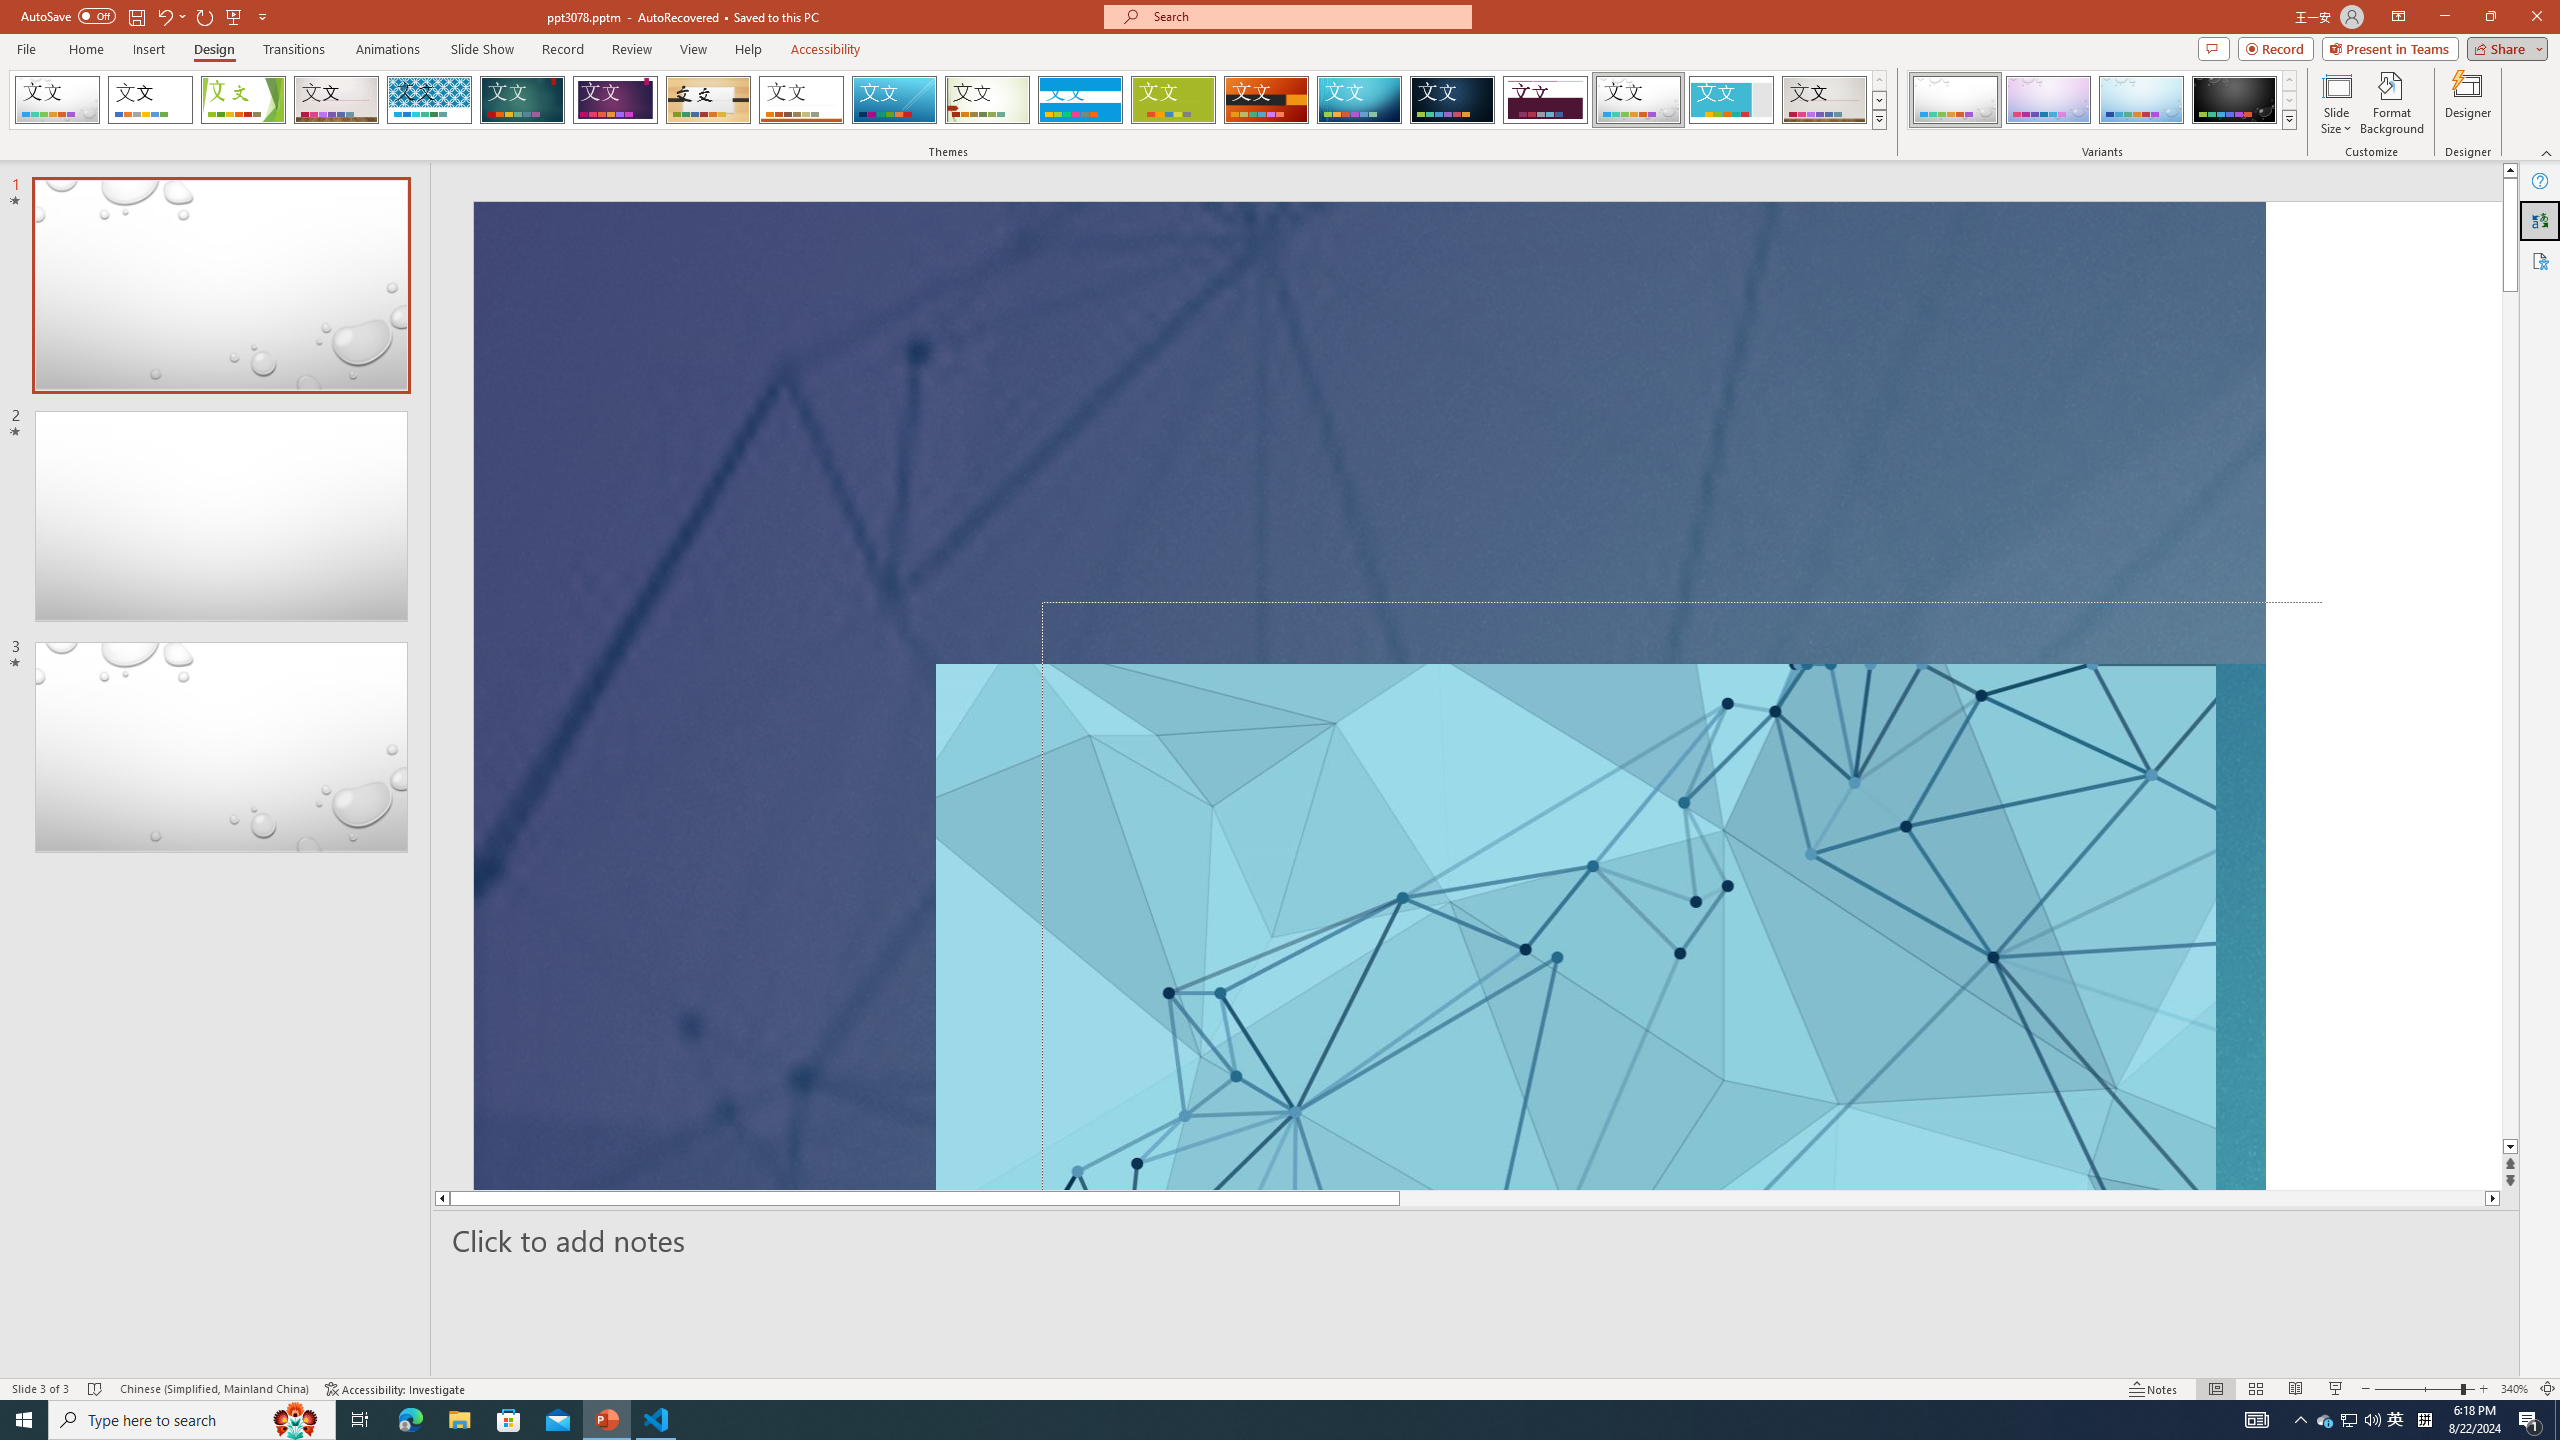 The image size is (2560, 1440). Describe the element at coordinates (2510, 716) in the screenshot. I see `Page down` at that location.